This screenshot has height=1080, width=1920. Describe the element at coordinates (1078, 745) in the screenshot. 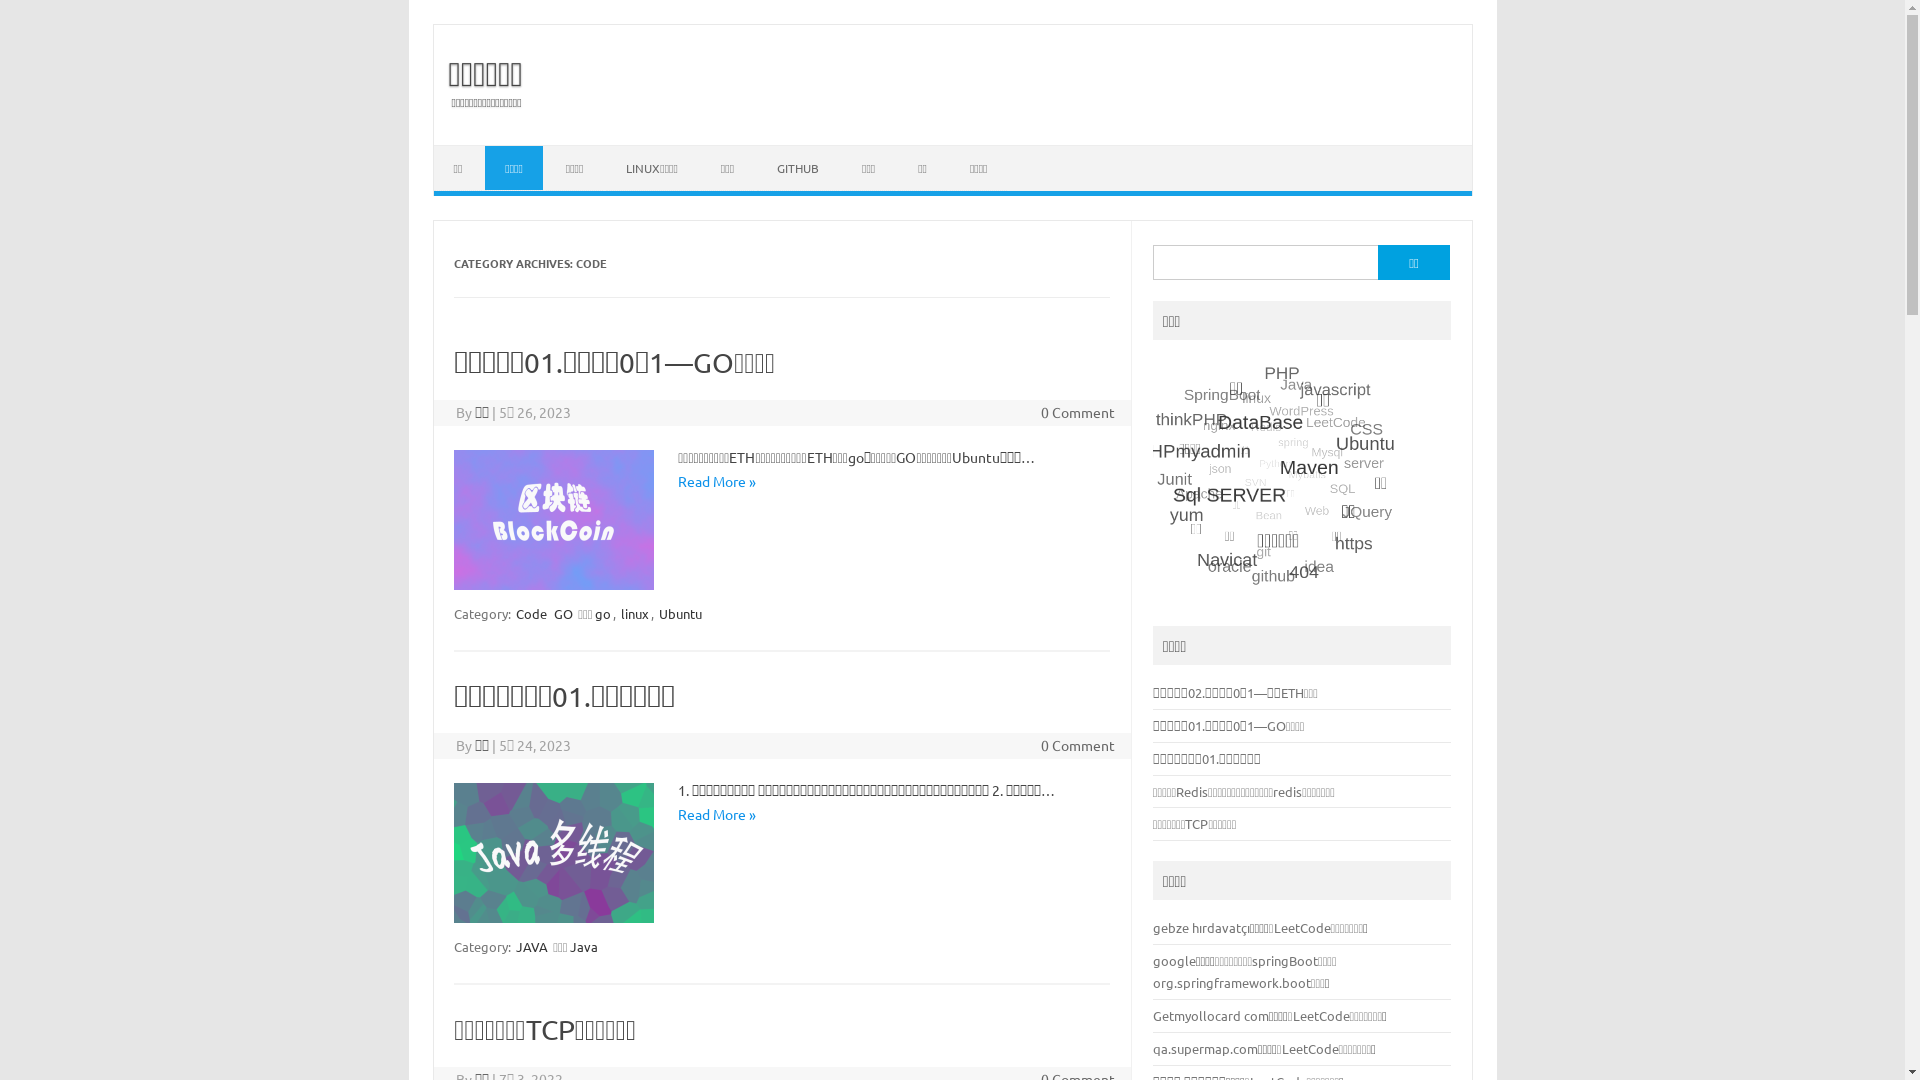

I see `0 Comment` at that location.